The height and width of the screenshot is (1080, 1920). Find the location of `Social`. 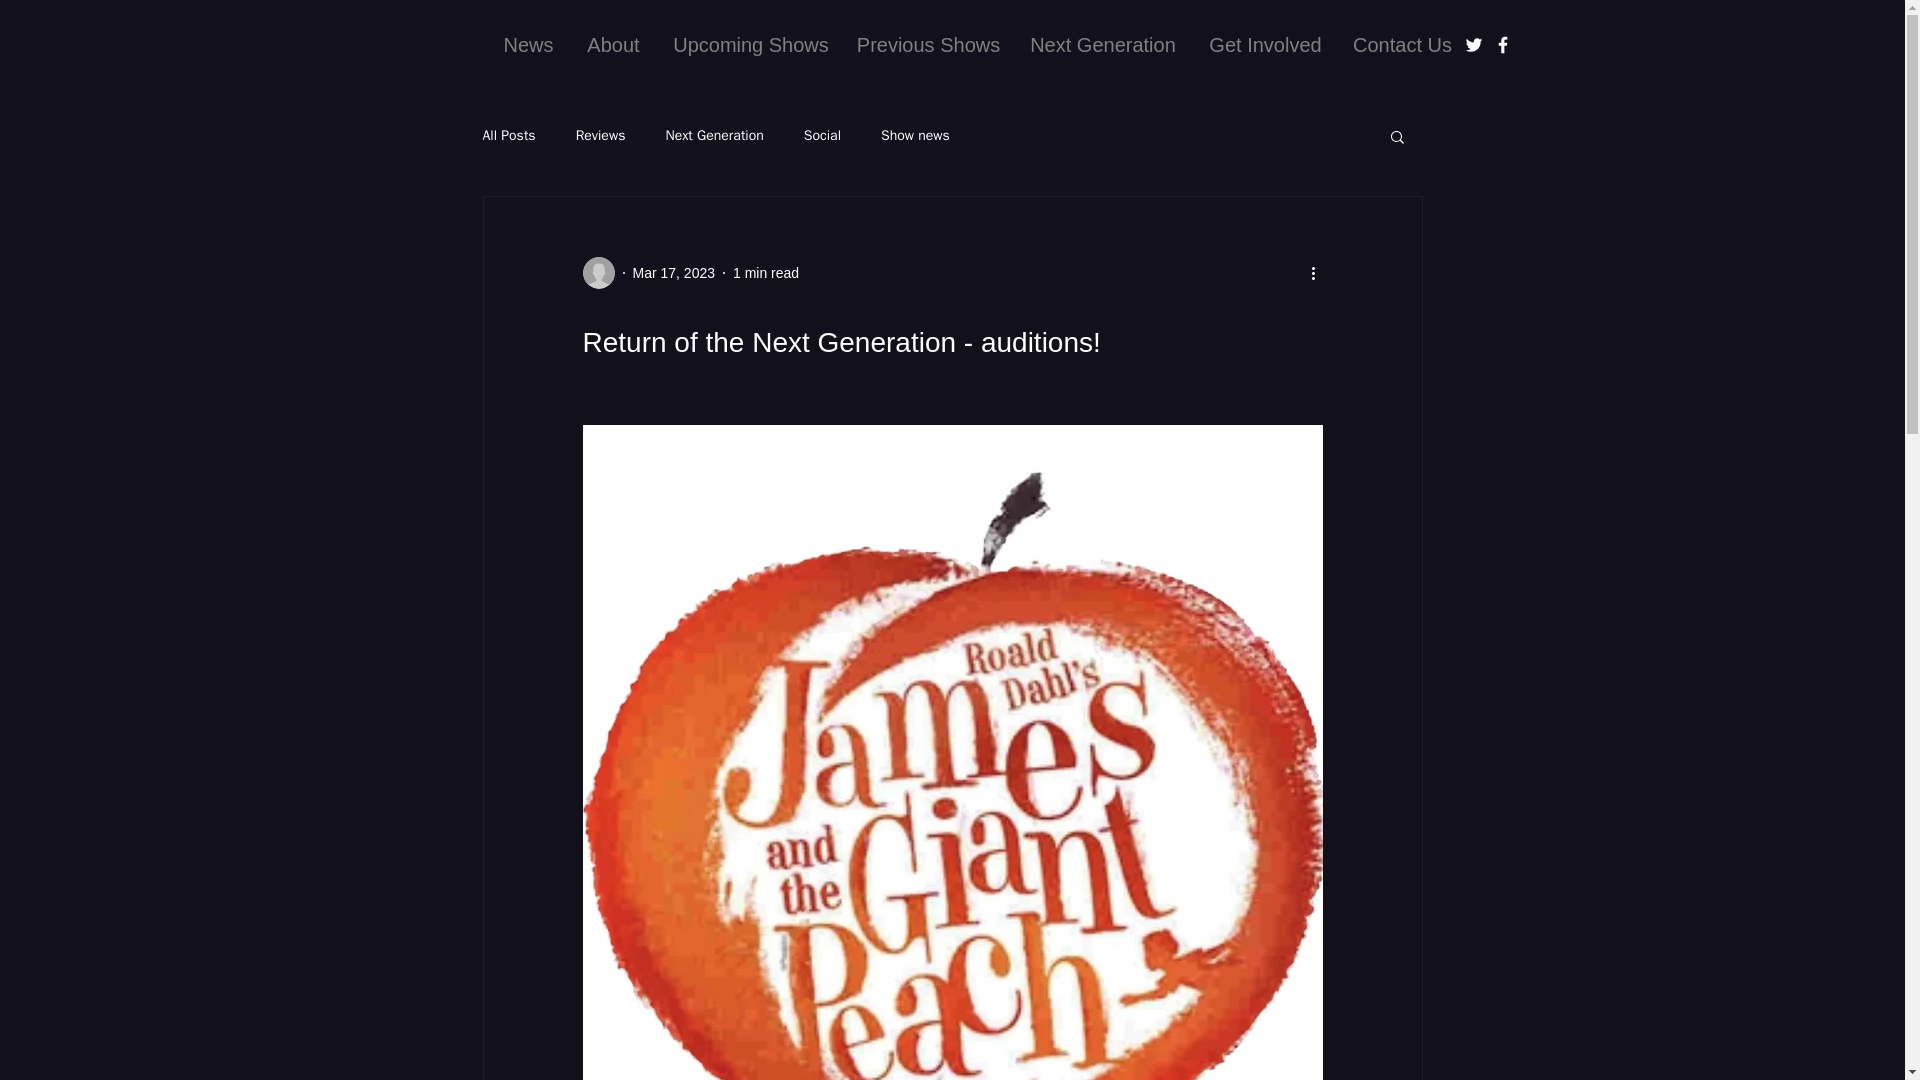

Social is located at coordinates (822, 136).